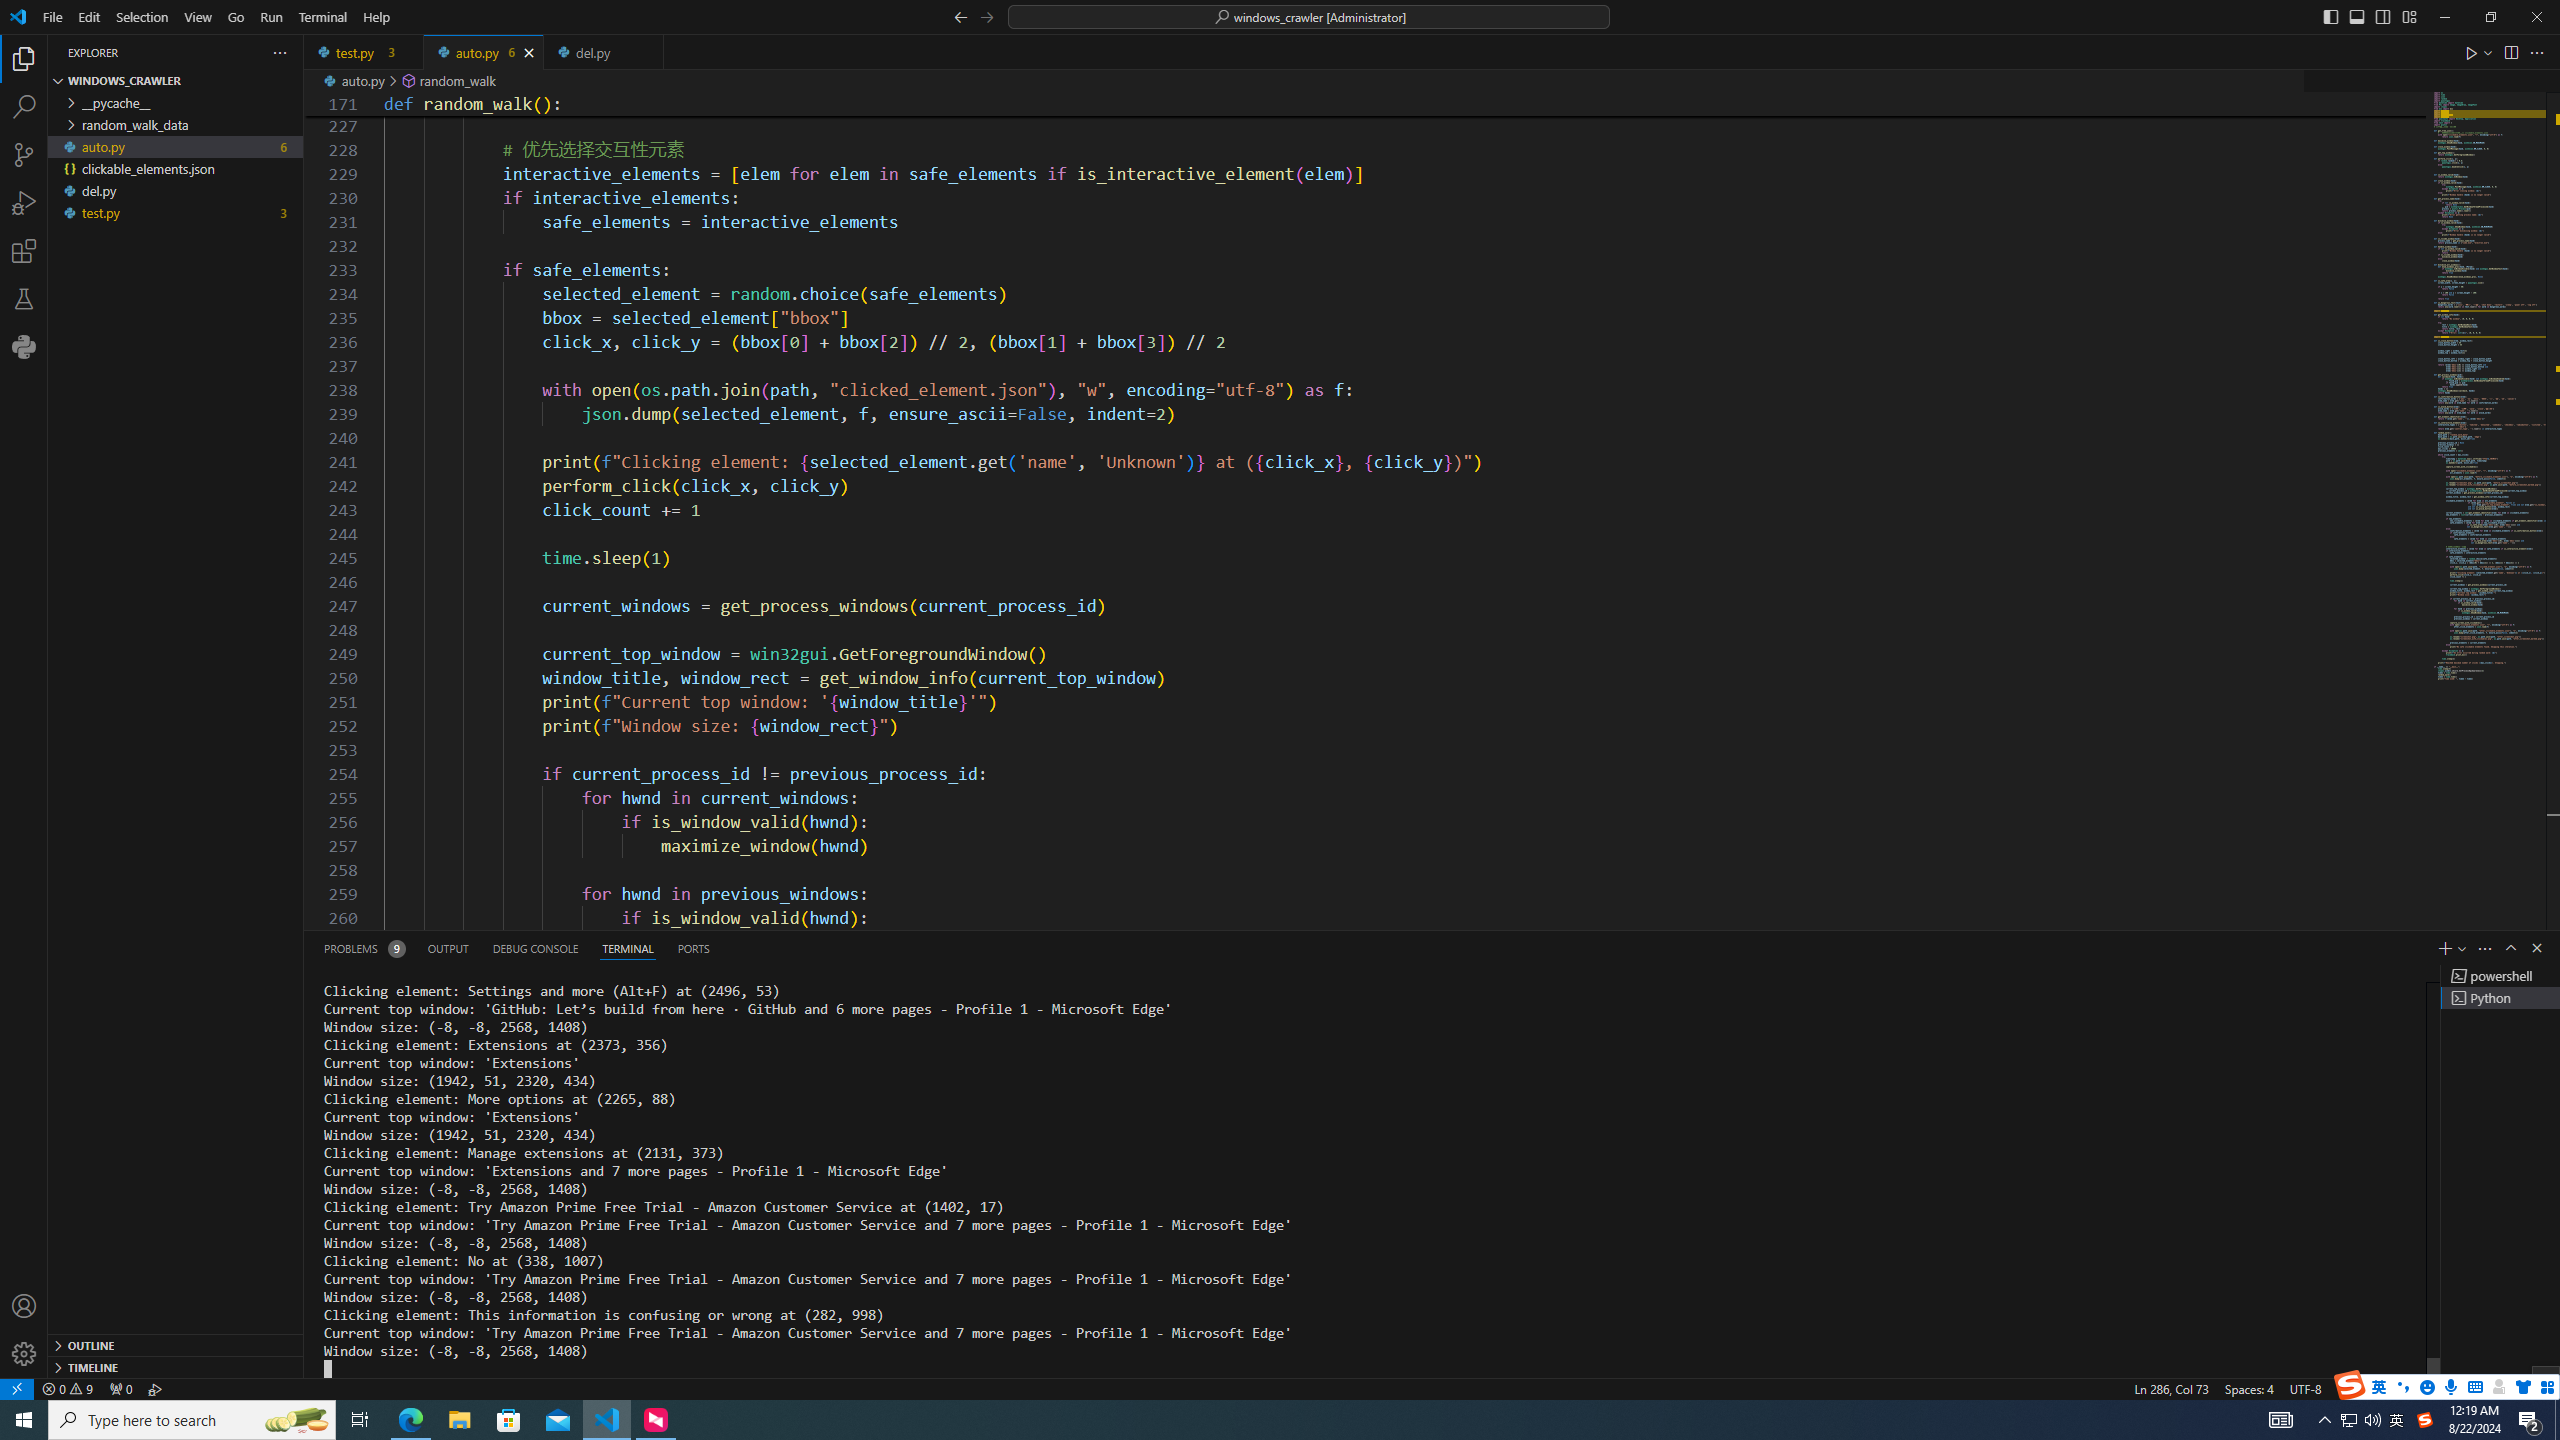  I want to click on Outline Section, so click(175, 1344).